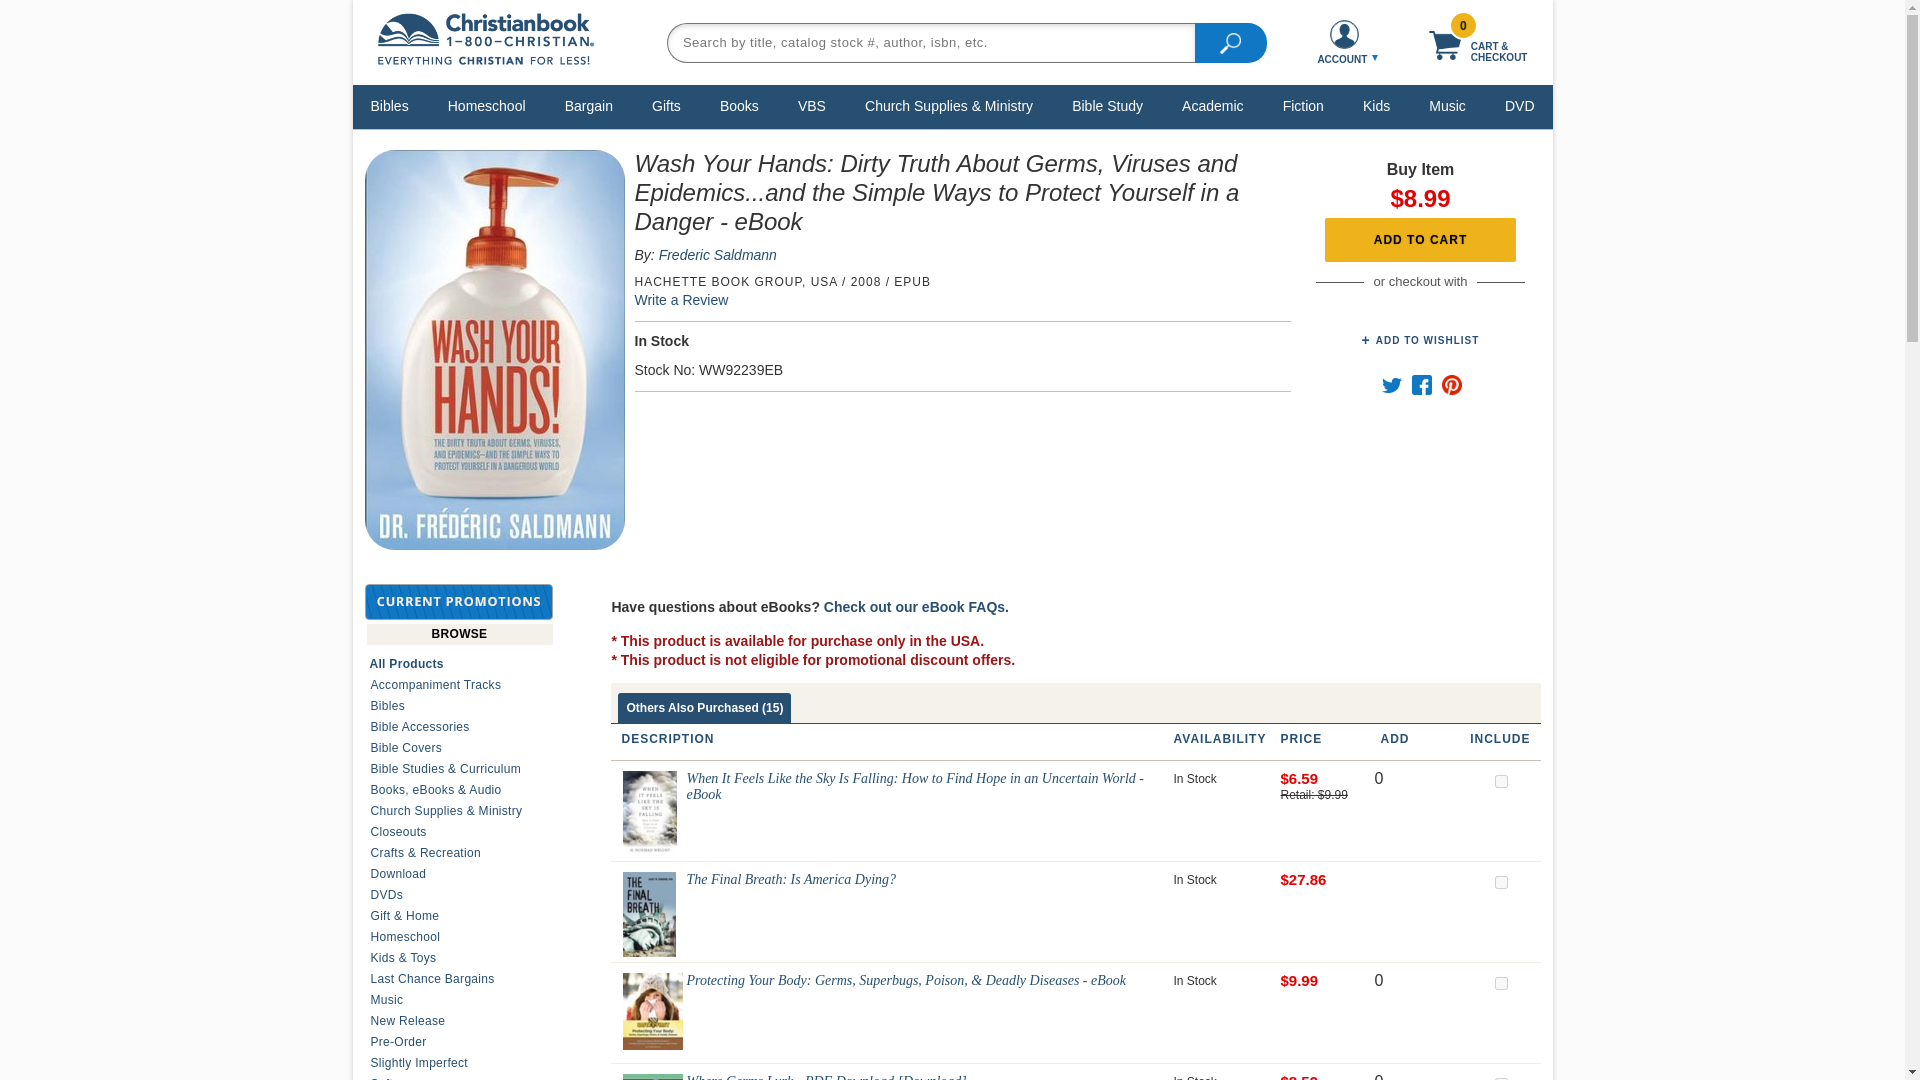 This screenshot has width=1920, height=1080. I want to click on Bibles, so click(390, 105).